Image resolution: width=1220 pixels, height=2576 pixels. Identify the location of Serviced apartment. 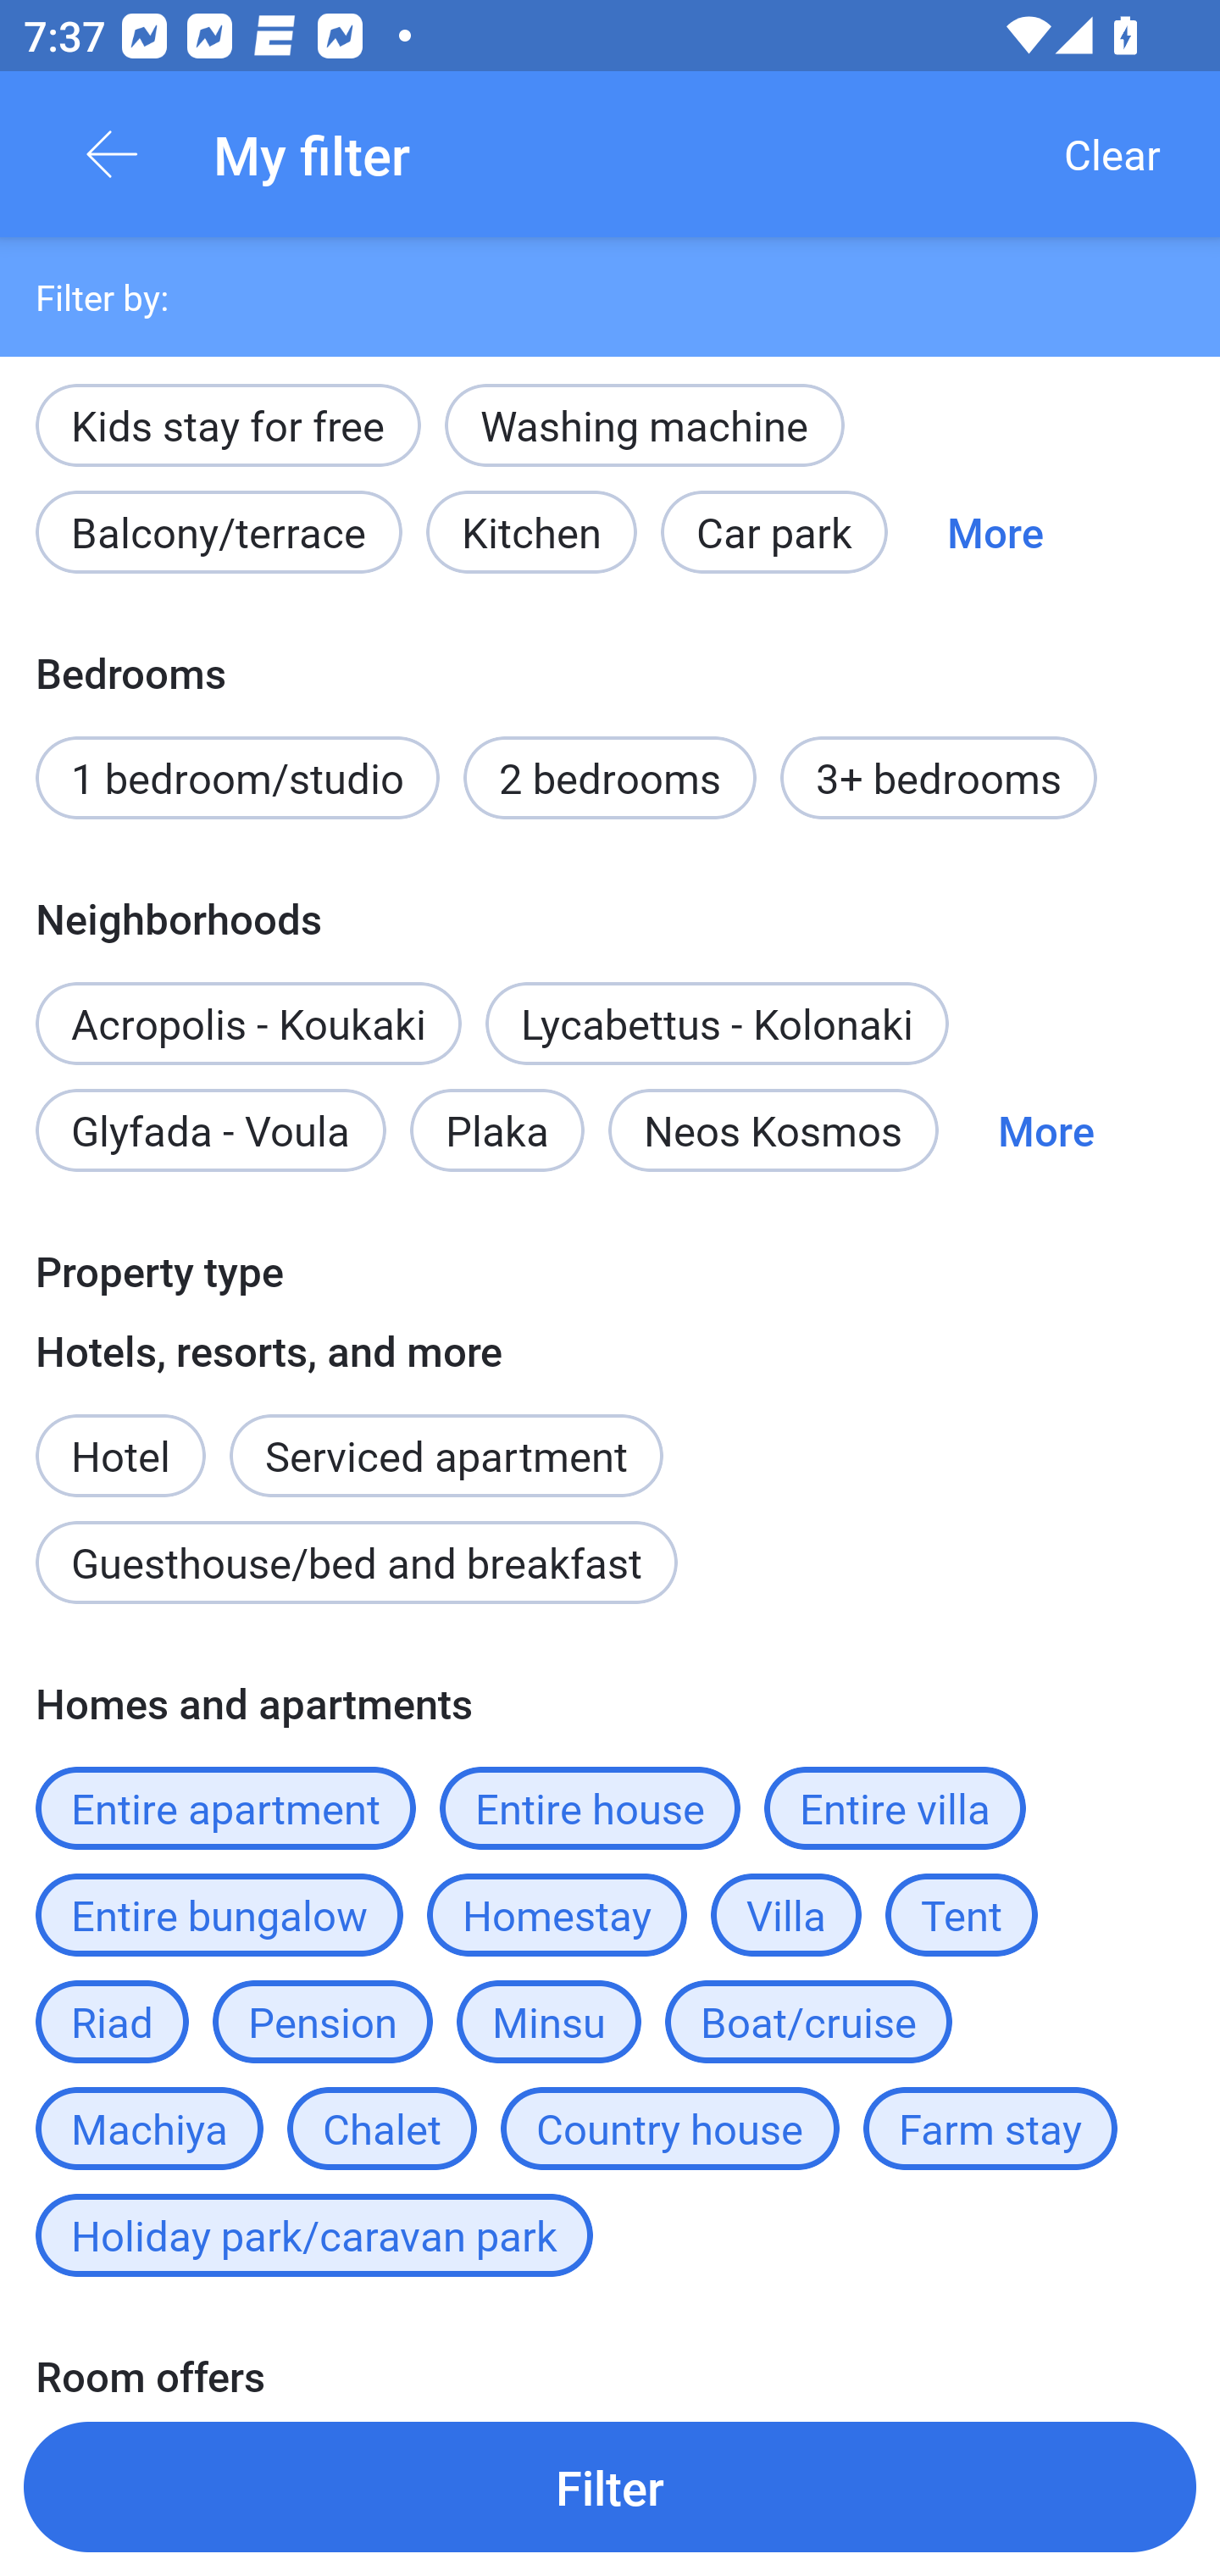
(446, 1439).